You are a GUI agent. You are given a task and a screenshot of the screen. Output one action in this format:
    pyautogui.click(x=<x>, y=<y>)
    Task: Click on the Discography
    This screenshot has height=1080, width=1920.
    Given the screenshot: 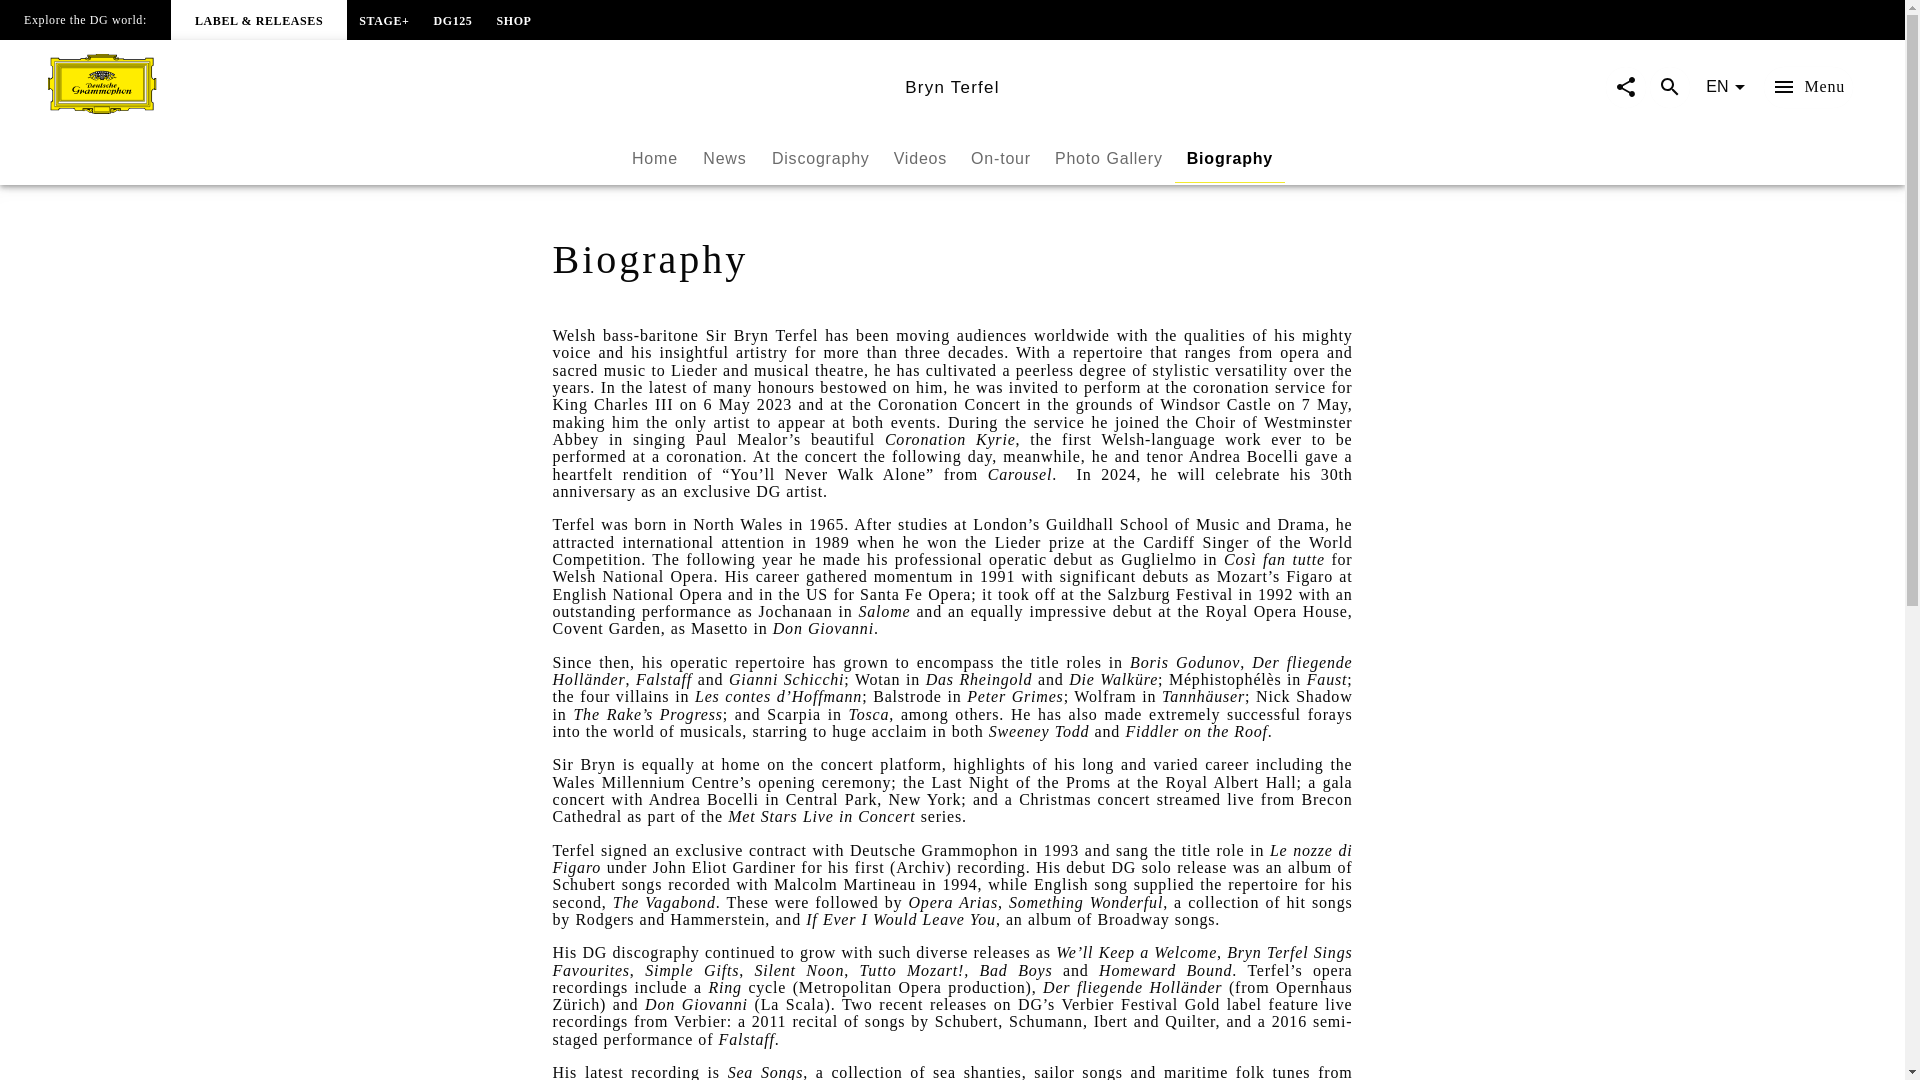 What is the action you would take?
    pyautogui.click(x=952, y=160)
    